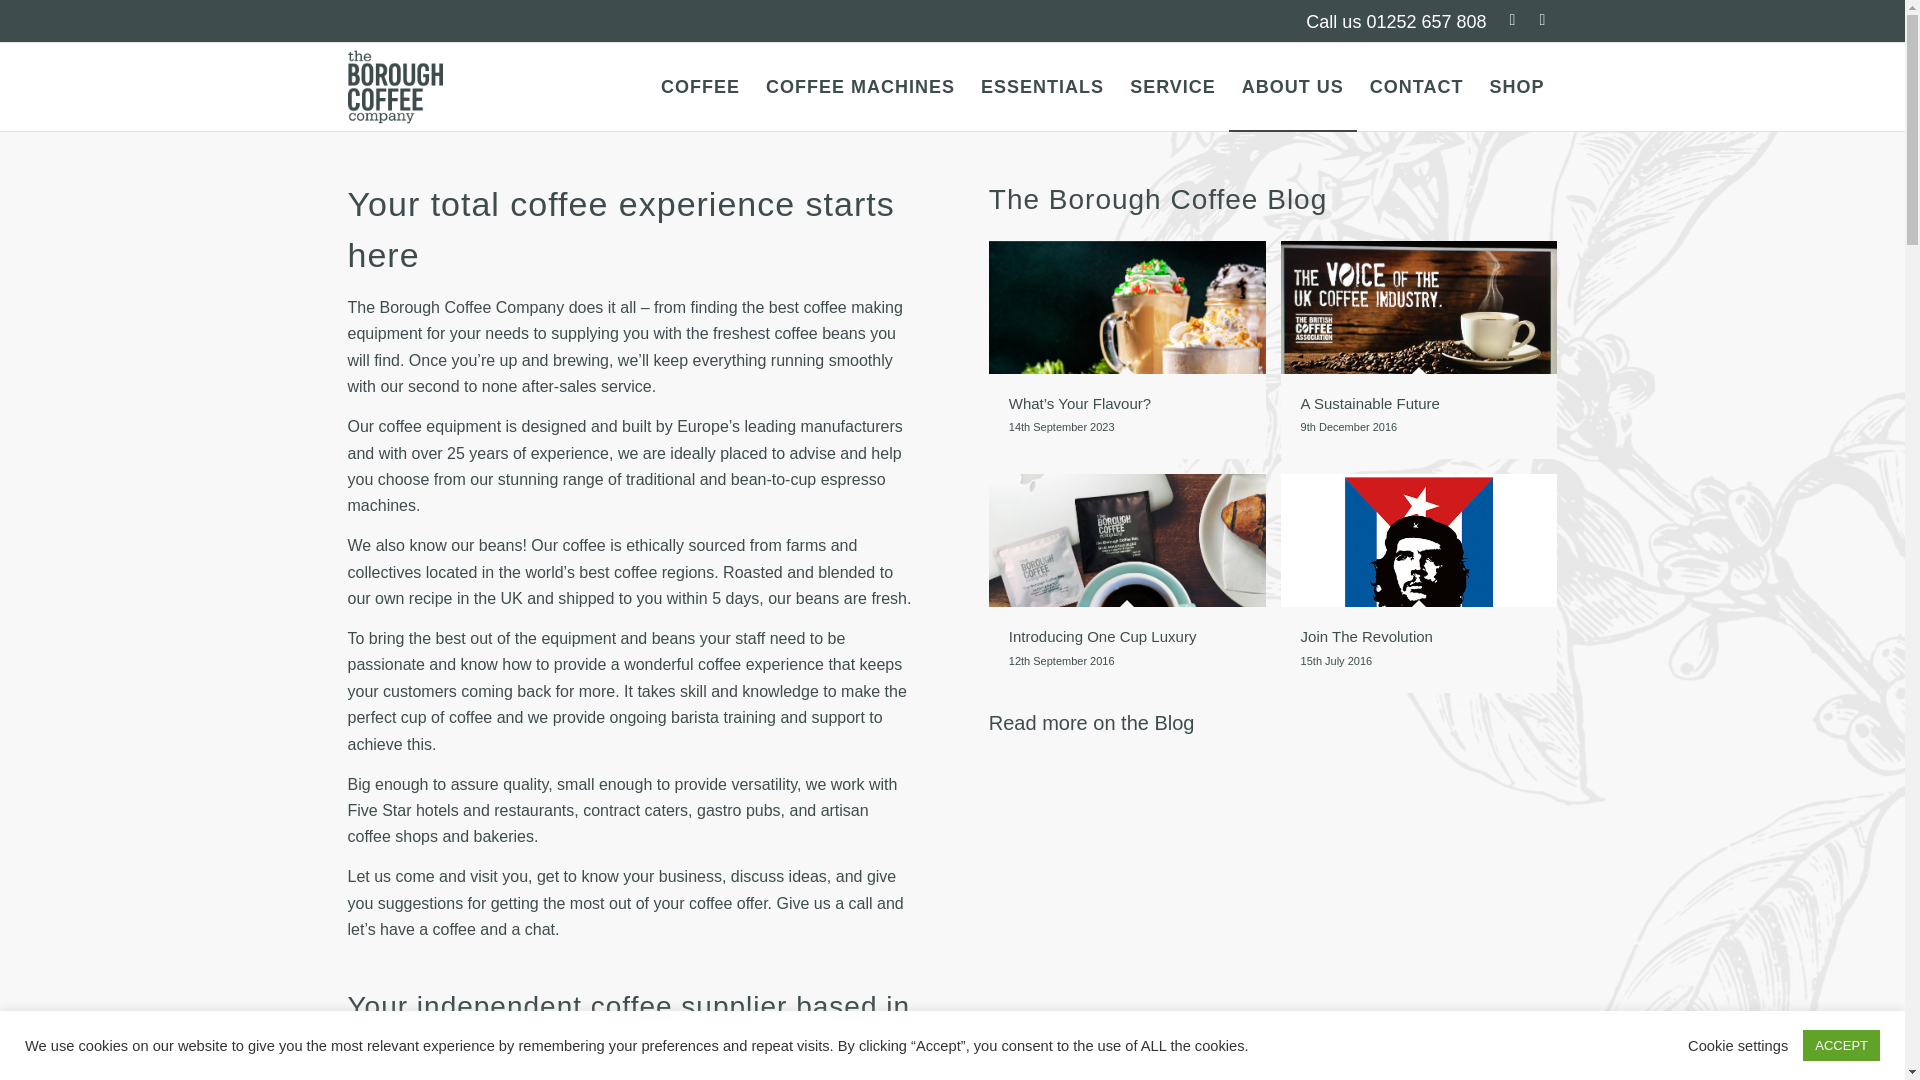 The width and height of the screenshot is (1920, 1080). I want to click on ESSENTIALS, so click(1042, 86).